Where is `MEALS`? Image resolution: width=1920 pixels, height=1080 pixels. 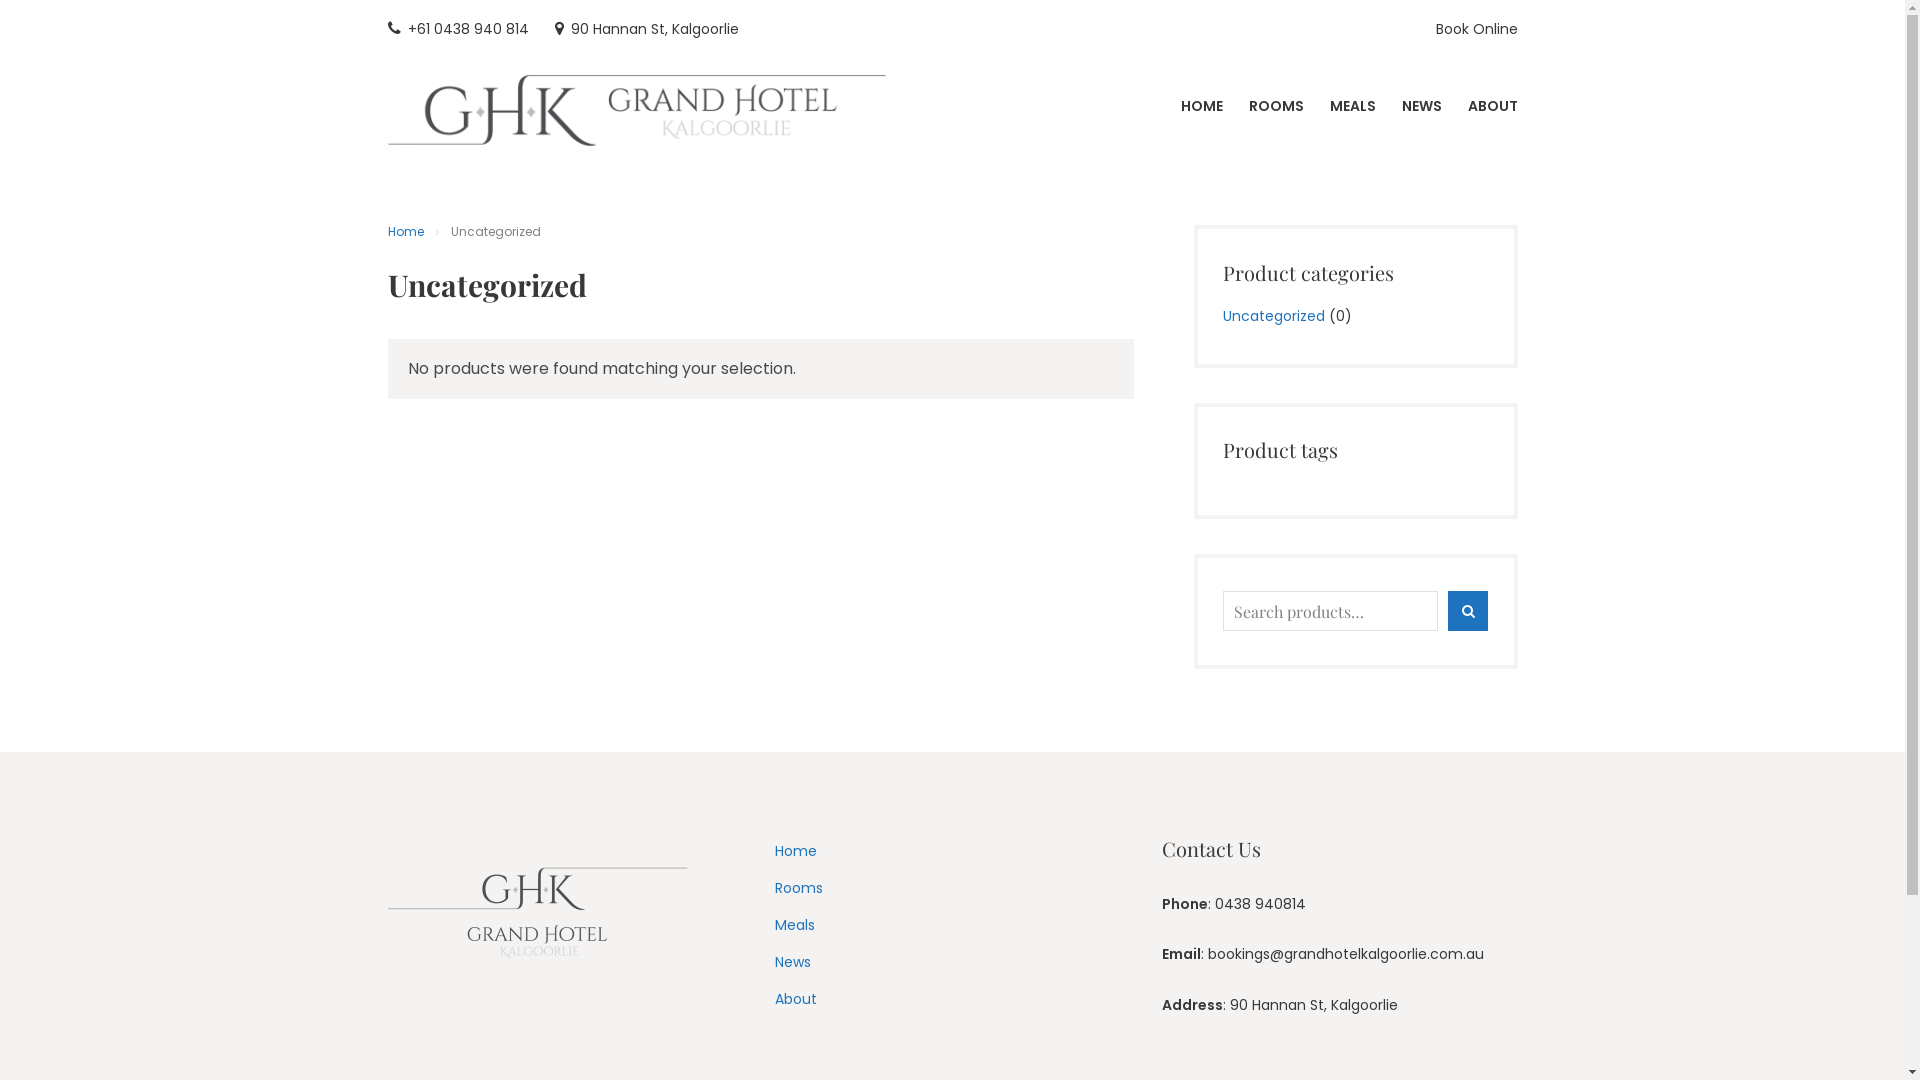
MEALS is located at coordinates (1353, 106).